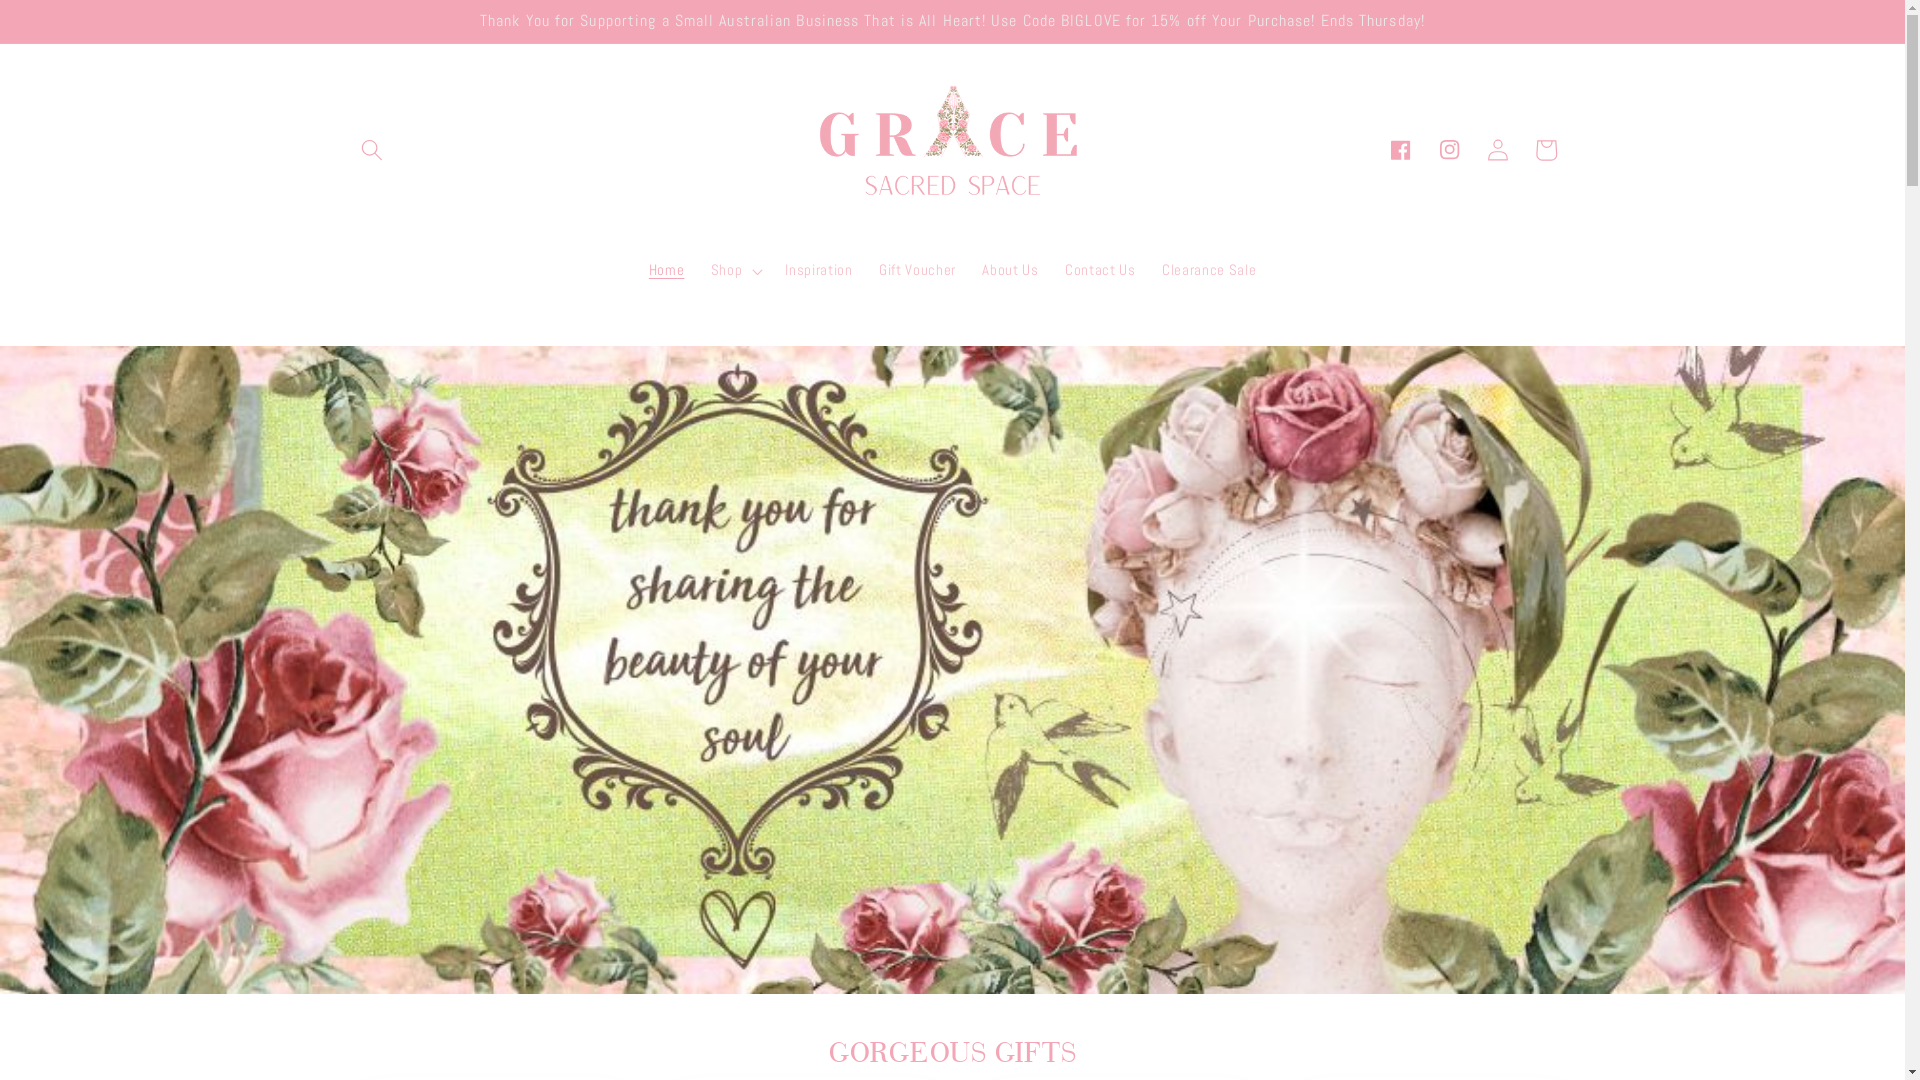 The image size is (1920, 1080). What do you see at coordinates (819, 271) in the screenshot?
I see `Inspiration` at bounding box center [819, 271].